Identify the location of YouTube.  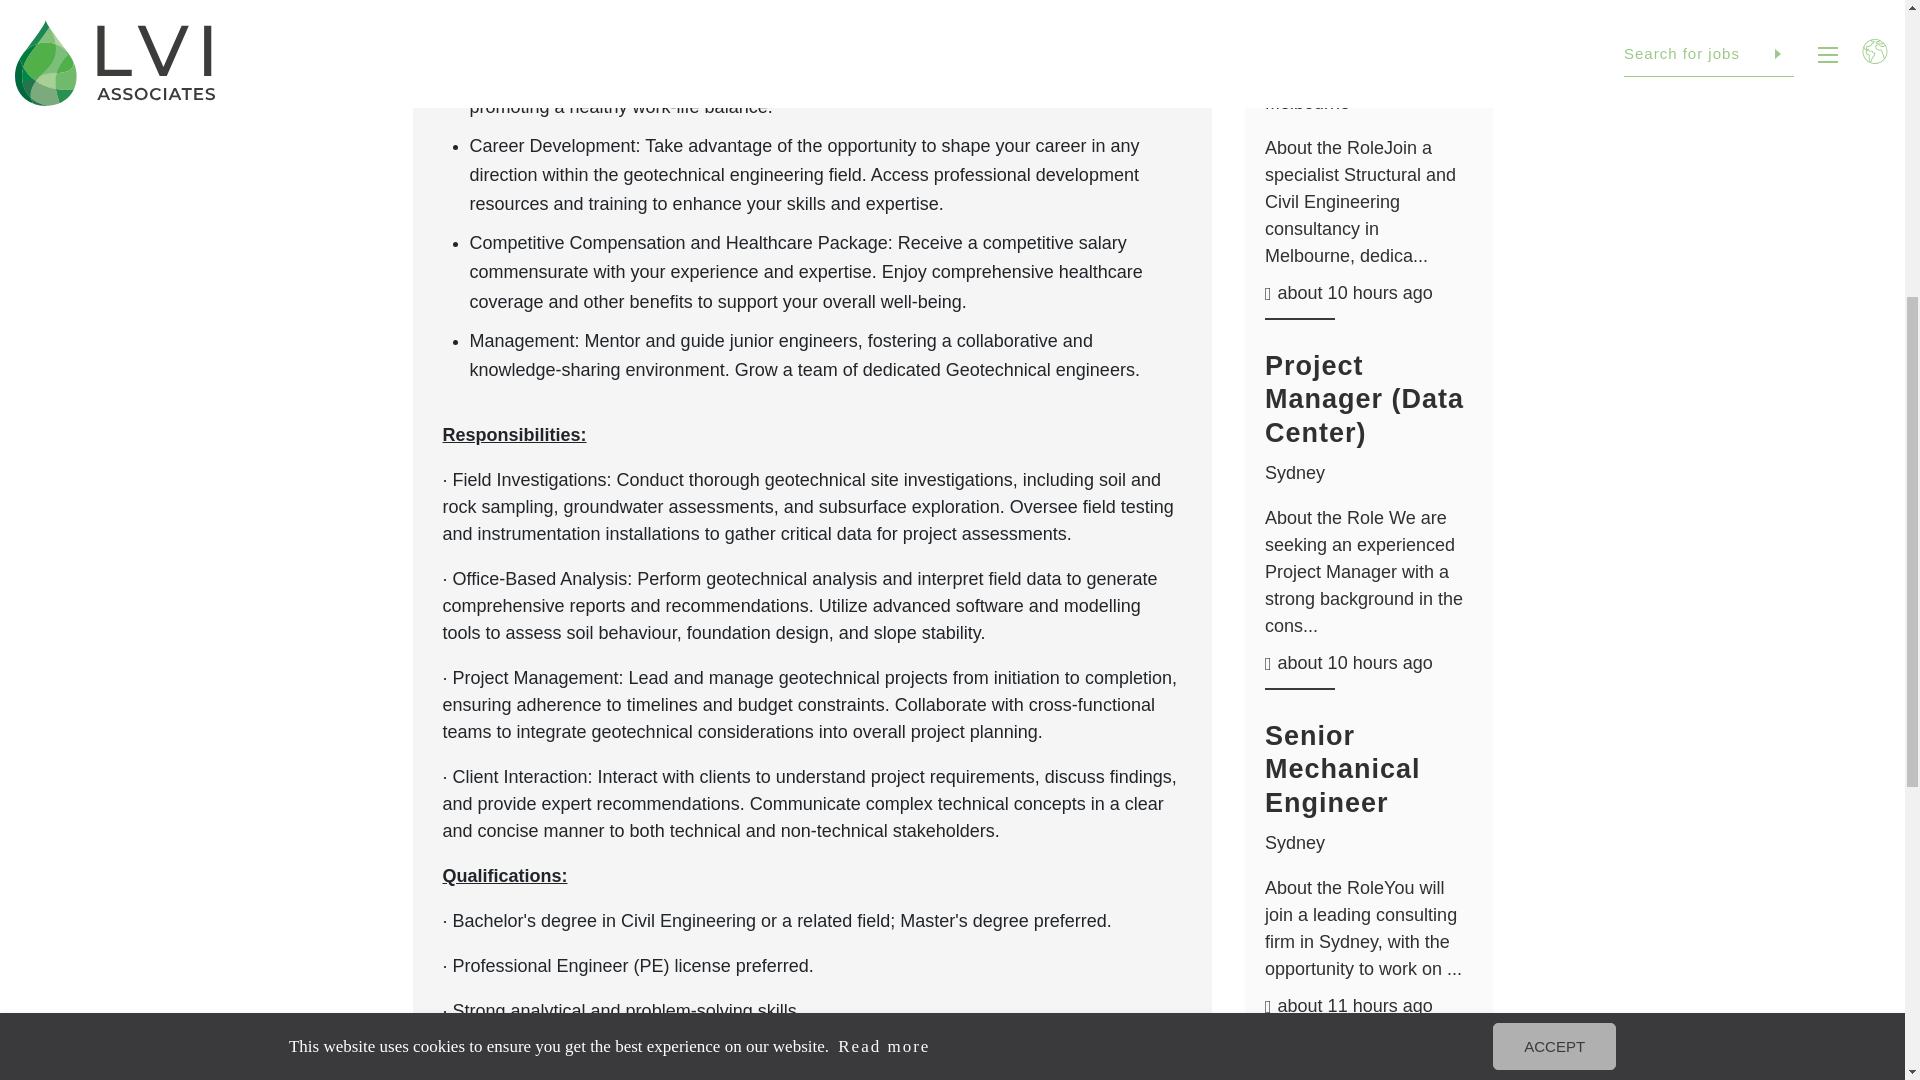
(1792, 321).